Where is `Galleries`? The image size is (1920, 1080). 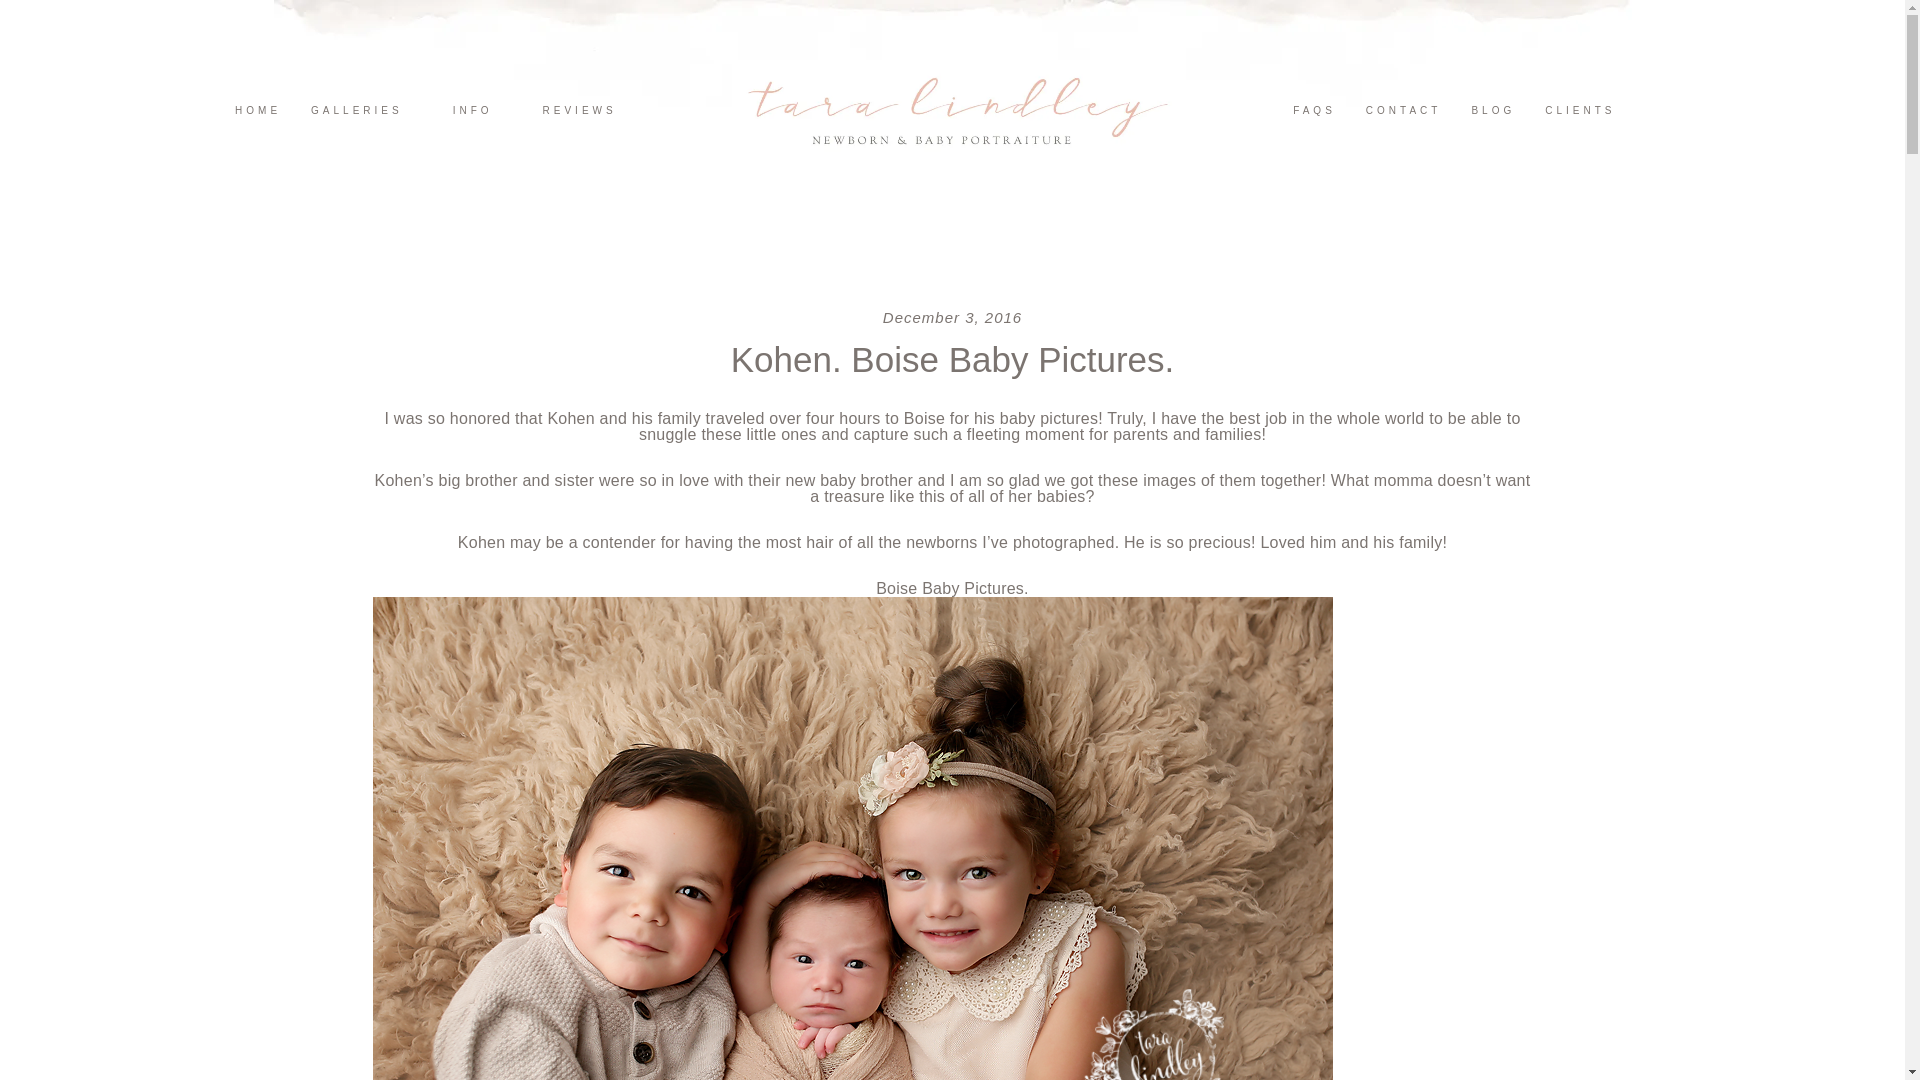
Galleries is located at coordinates (356, 110).